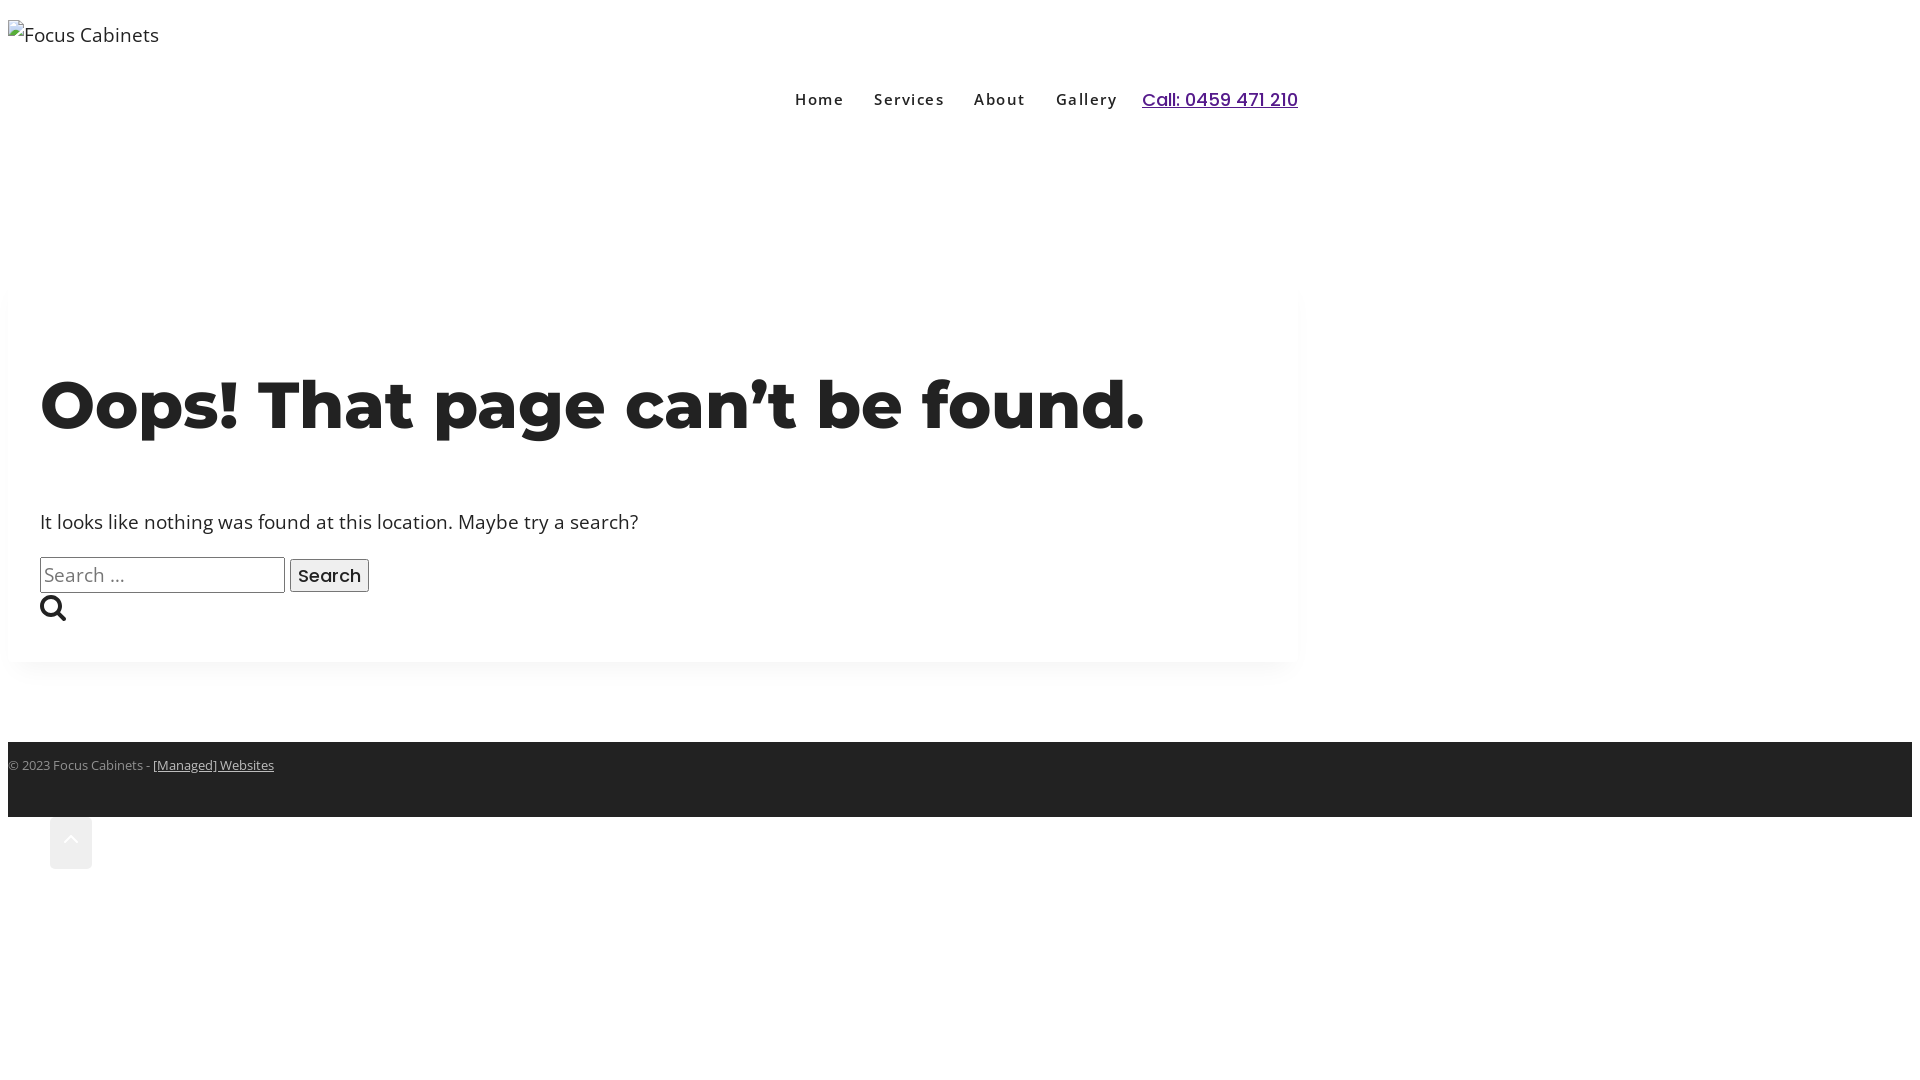 This screenshot has width=1920, height=1080. I want to click on Services, so click(924, 100).